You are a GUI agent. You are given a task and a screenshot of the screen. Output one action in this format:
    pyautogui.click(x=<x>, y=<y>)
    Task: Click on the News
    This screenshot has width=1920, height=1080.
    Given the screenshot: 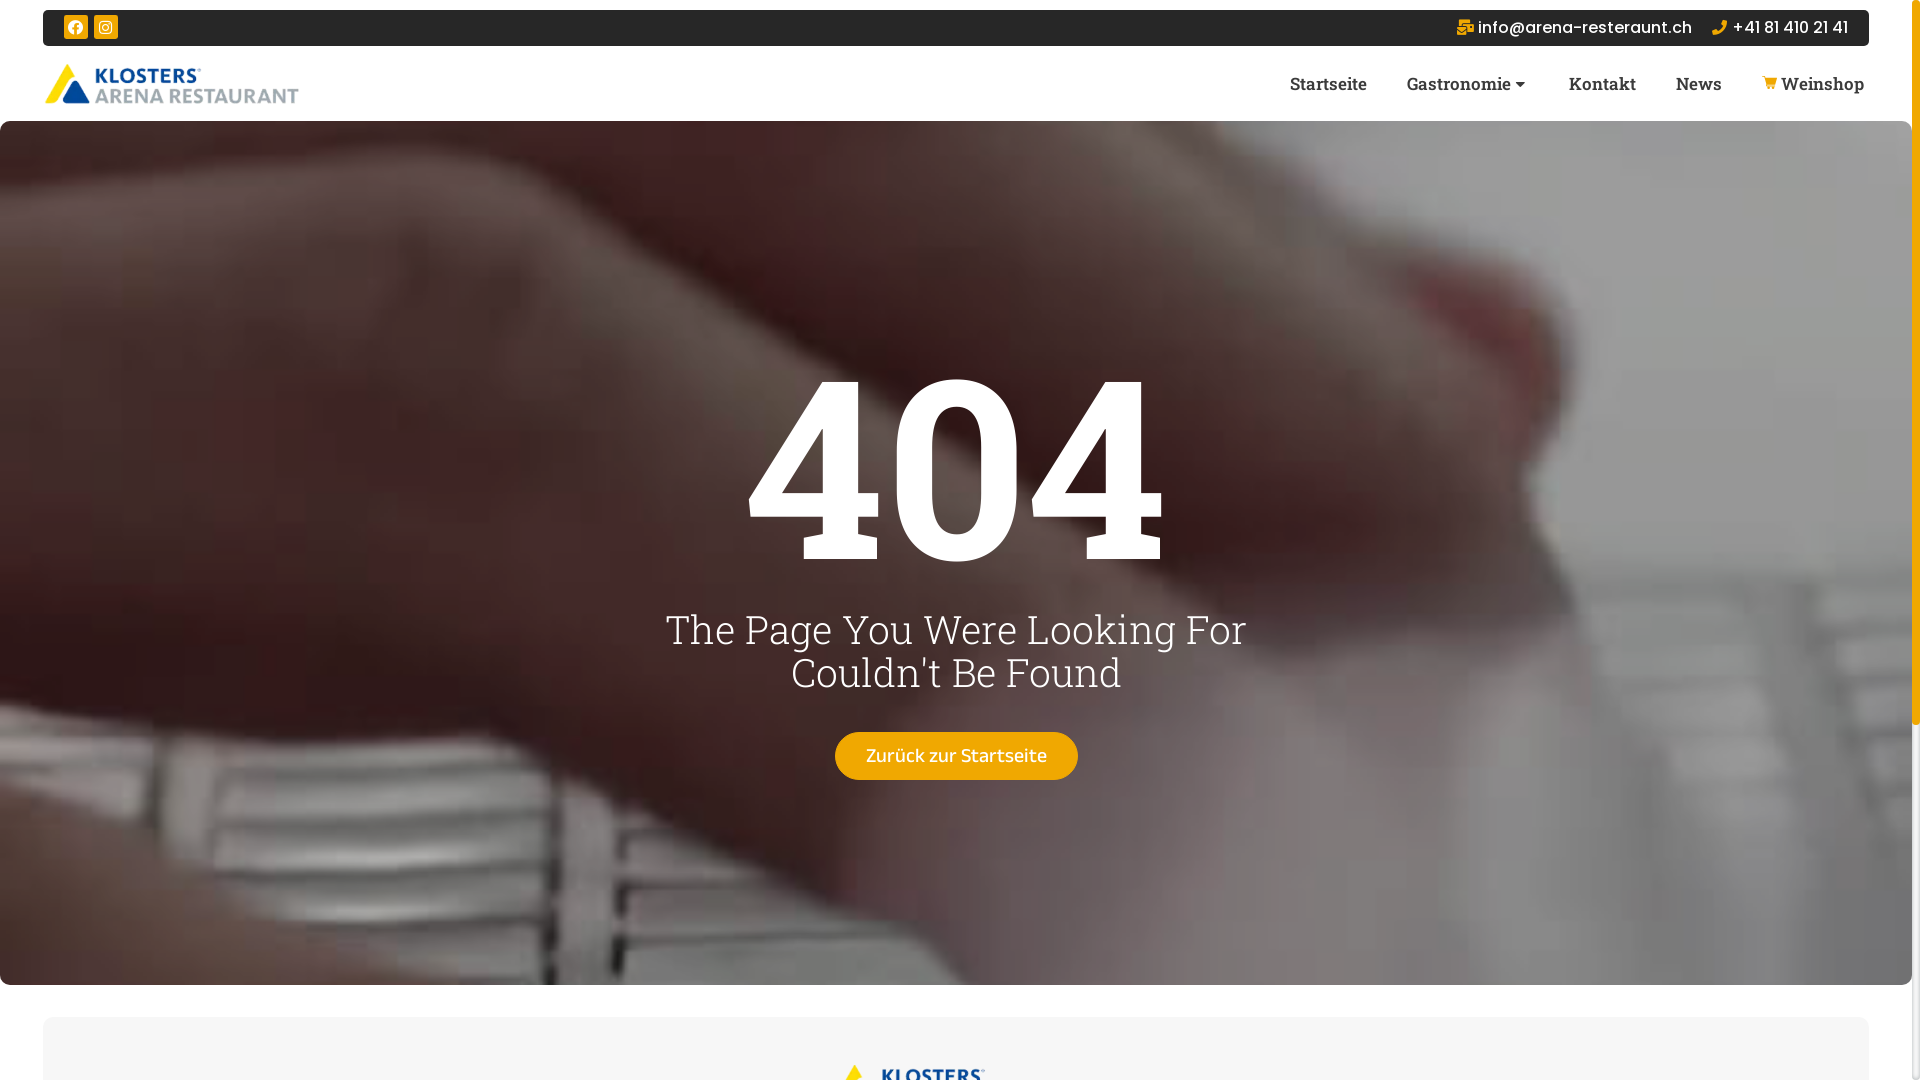 What is the action you would take?
    pyautogui.click(x=1699, y=84)
    